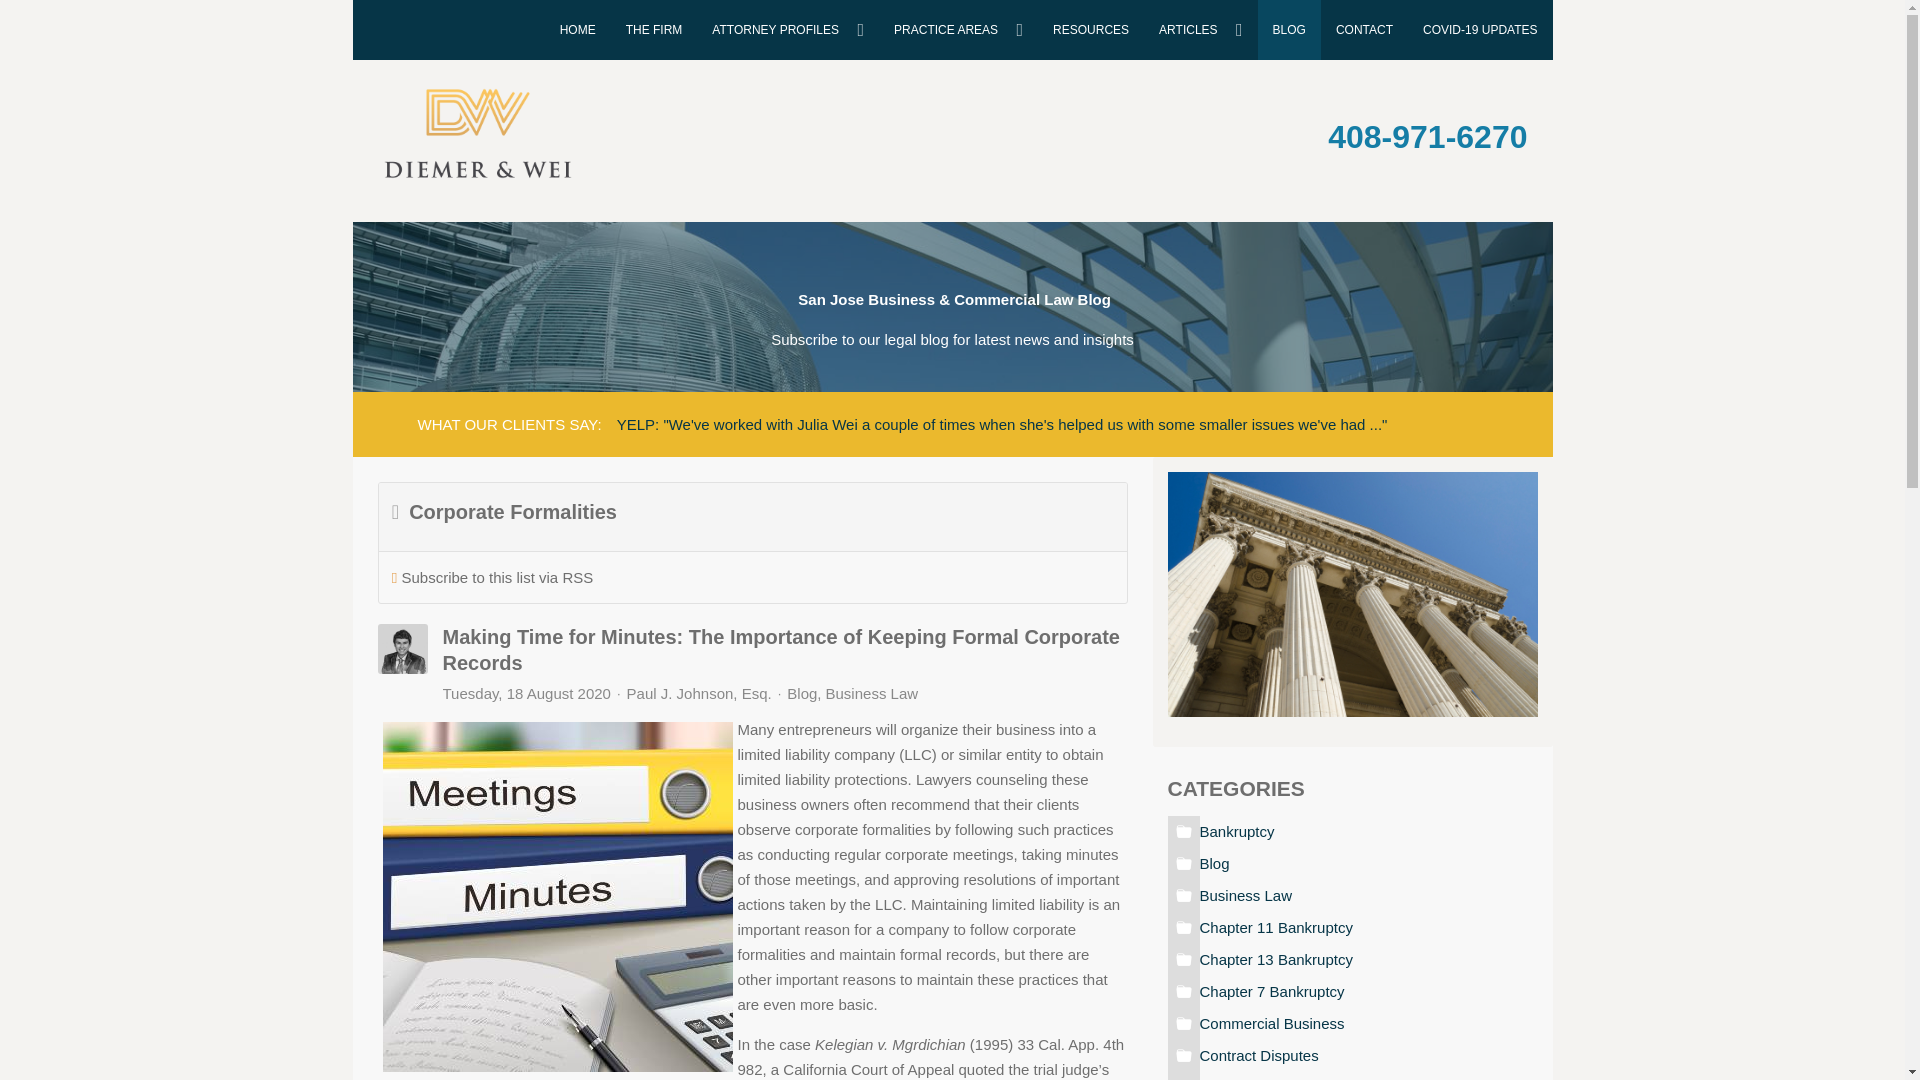 The height and width of the screenshot is (1080, 1920). I want to click on ARTICLES, so click(1200, 30).